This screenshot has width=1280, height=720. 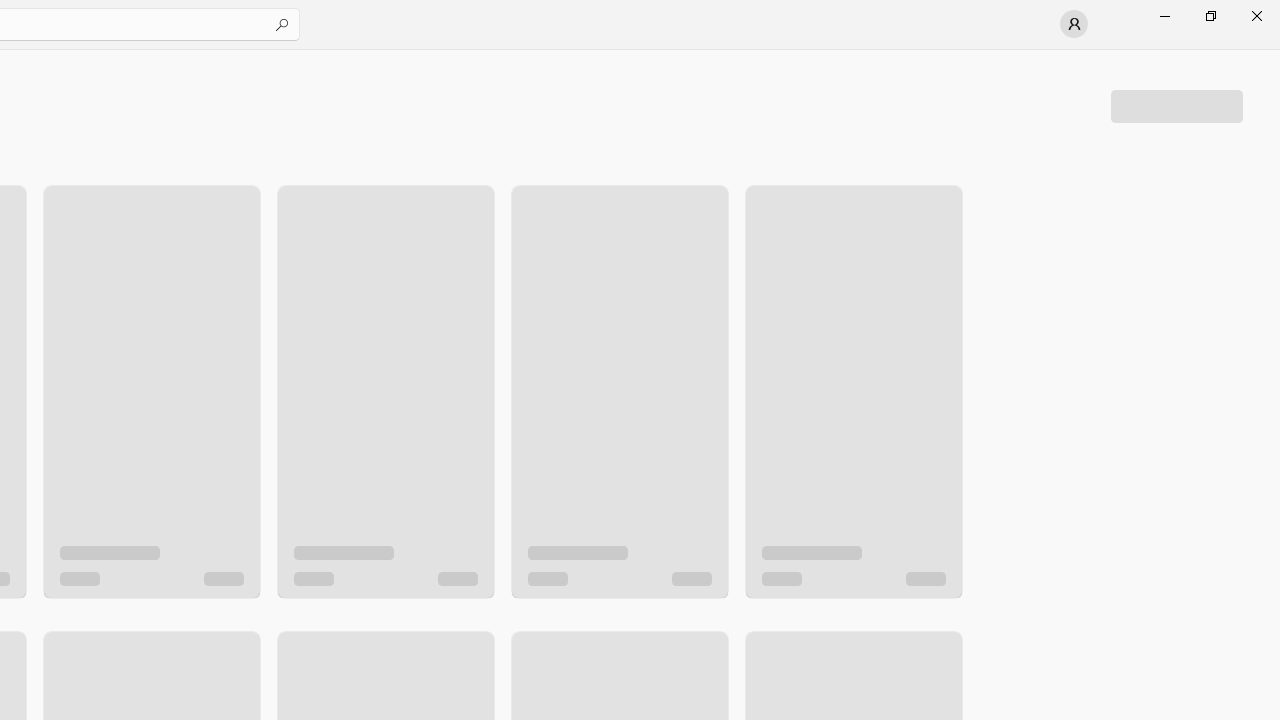 What do you see at coordinates (1272, 55) in the screenshot?
I see `Vertical Small Decrease` at bounding box center [1272, 55].